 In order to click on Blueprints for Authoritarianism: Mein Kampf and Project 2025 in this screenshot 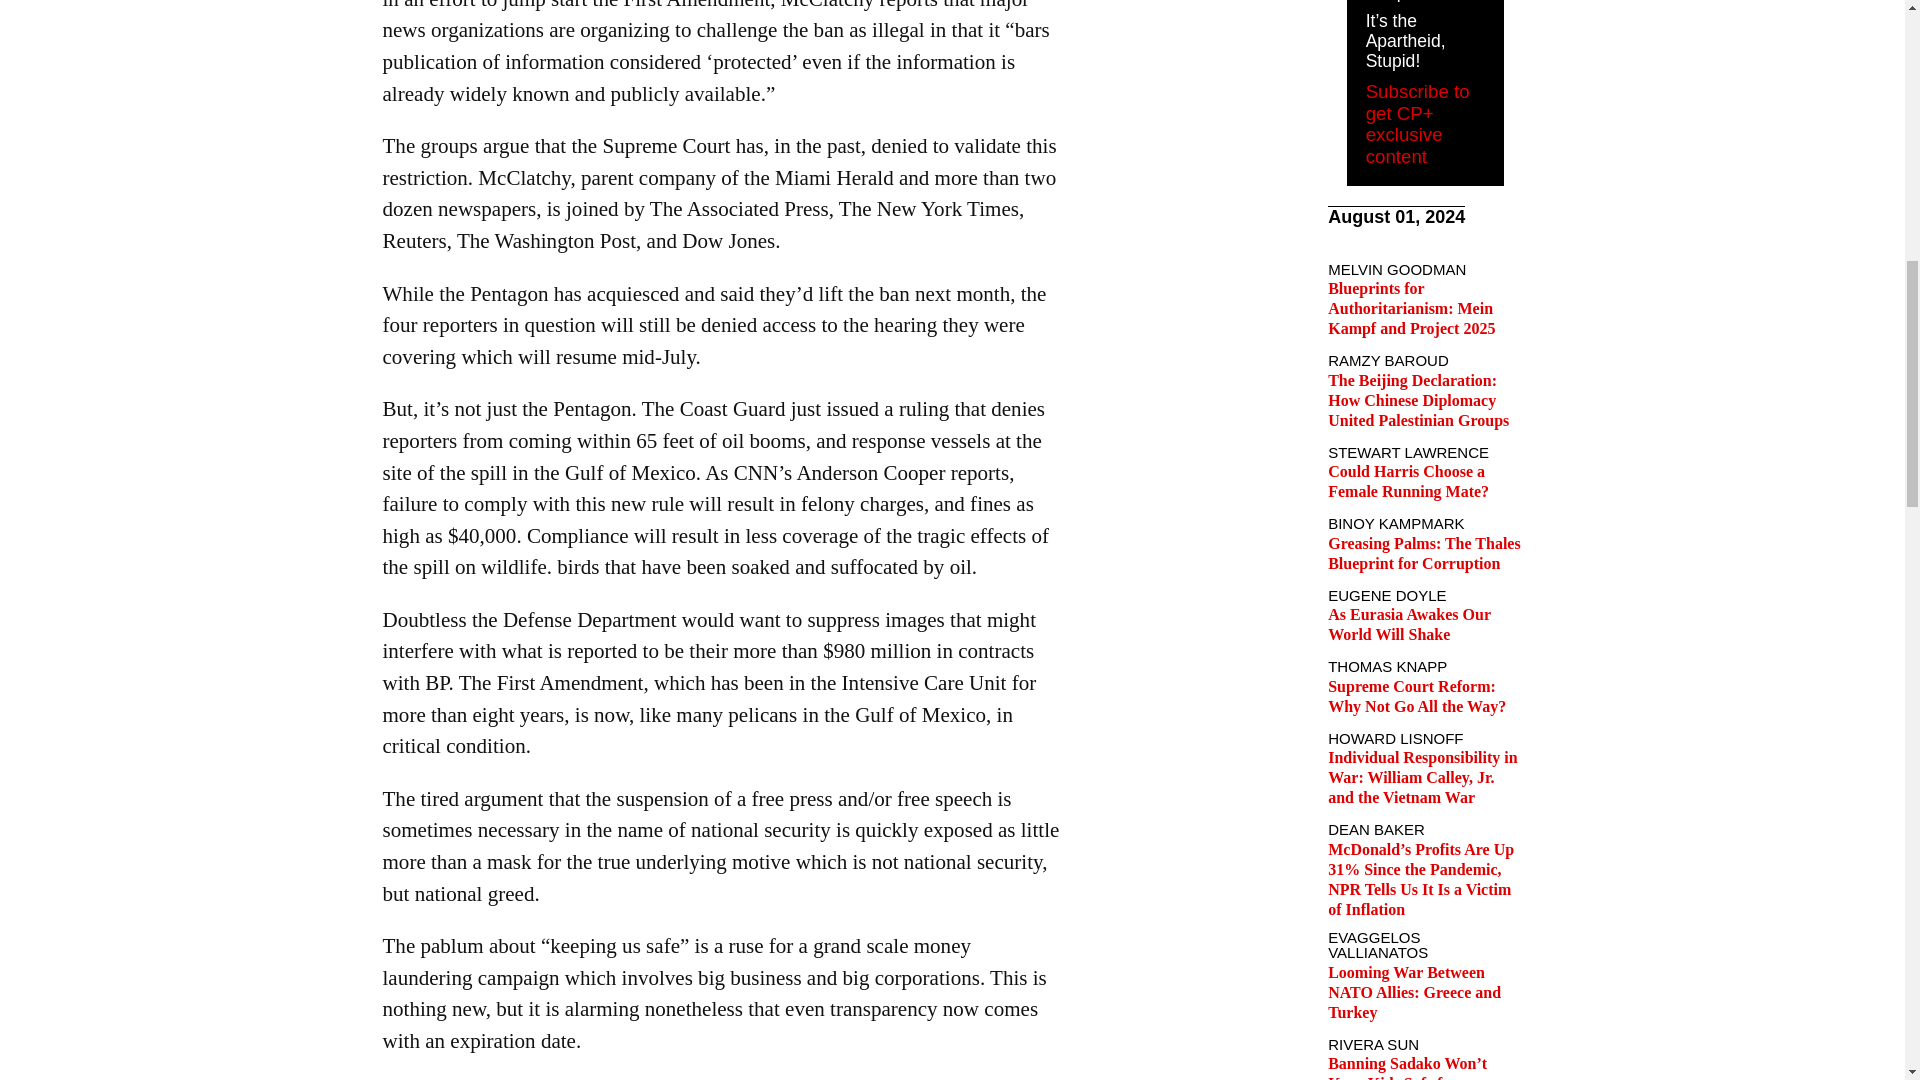, I will do `click(1412, 308)`.